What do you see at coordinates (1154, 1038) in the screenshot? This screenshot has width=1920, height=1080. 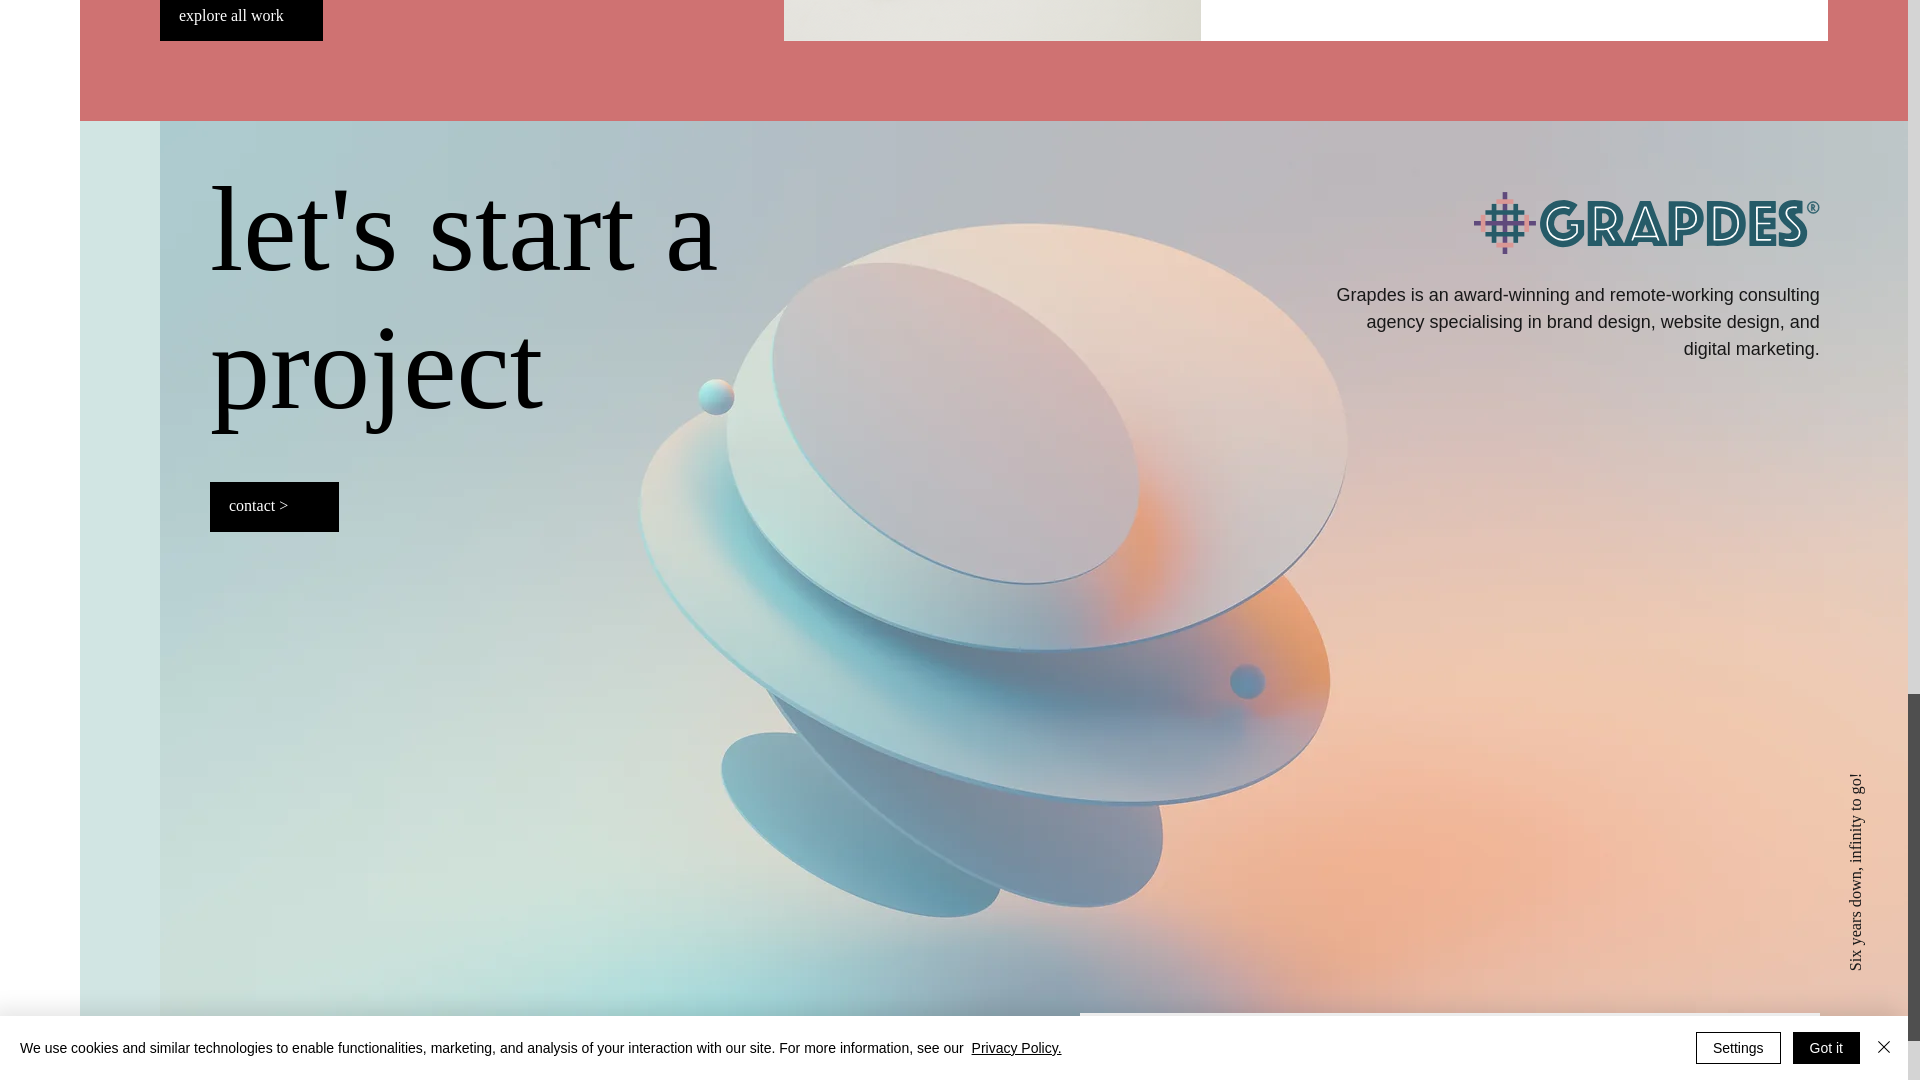 I see `about` at bounding box center [1154, 1038].